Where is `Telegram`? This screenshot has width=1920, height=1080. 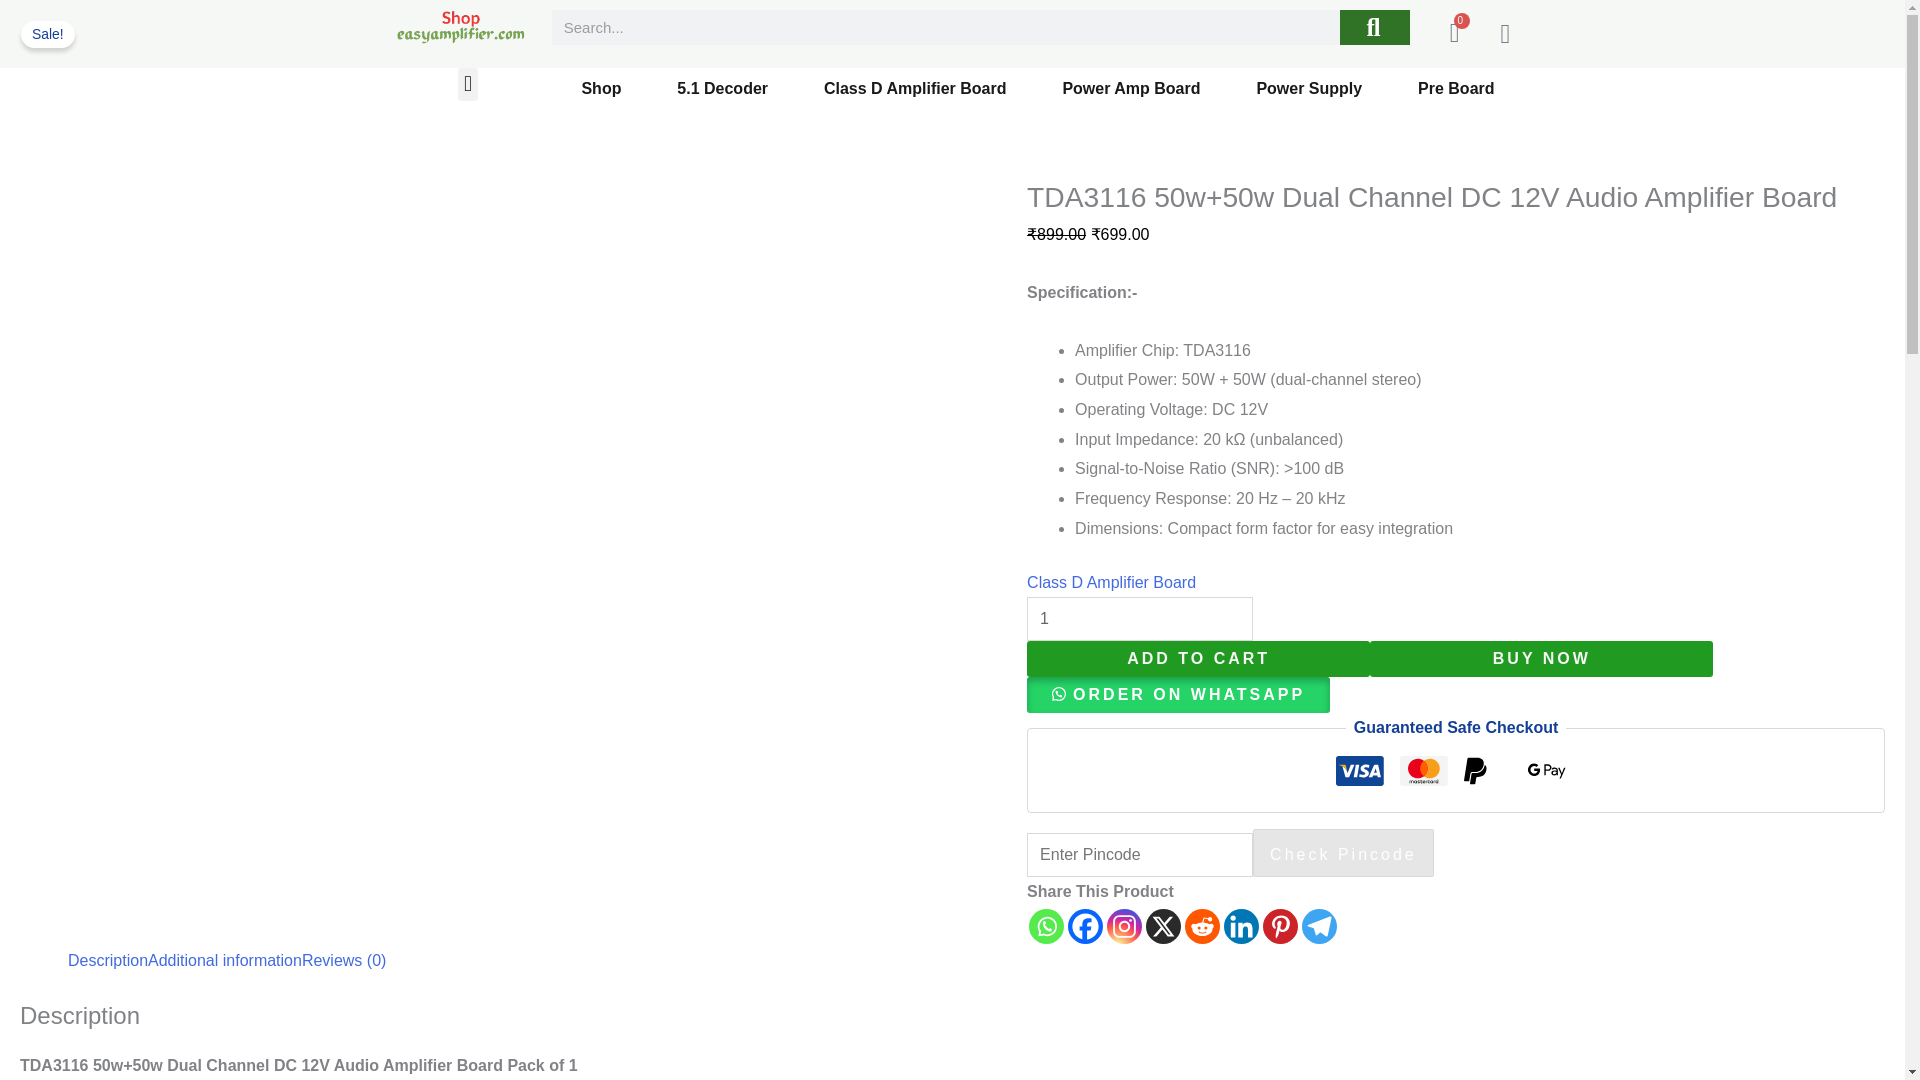
Telegram is located at coordinates (1318, 926).